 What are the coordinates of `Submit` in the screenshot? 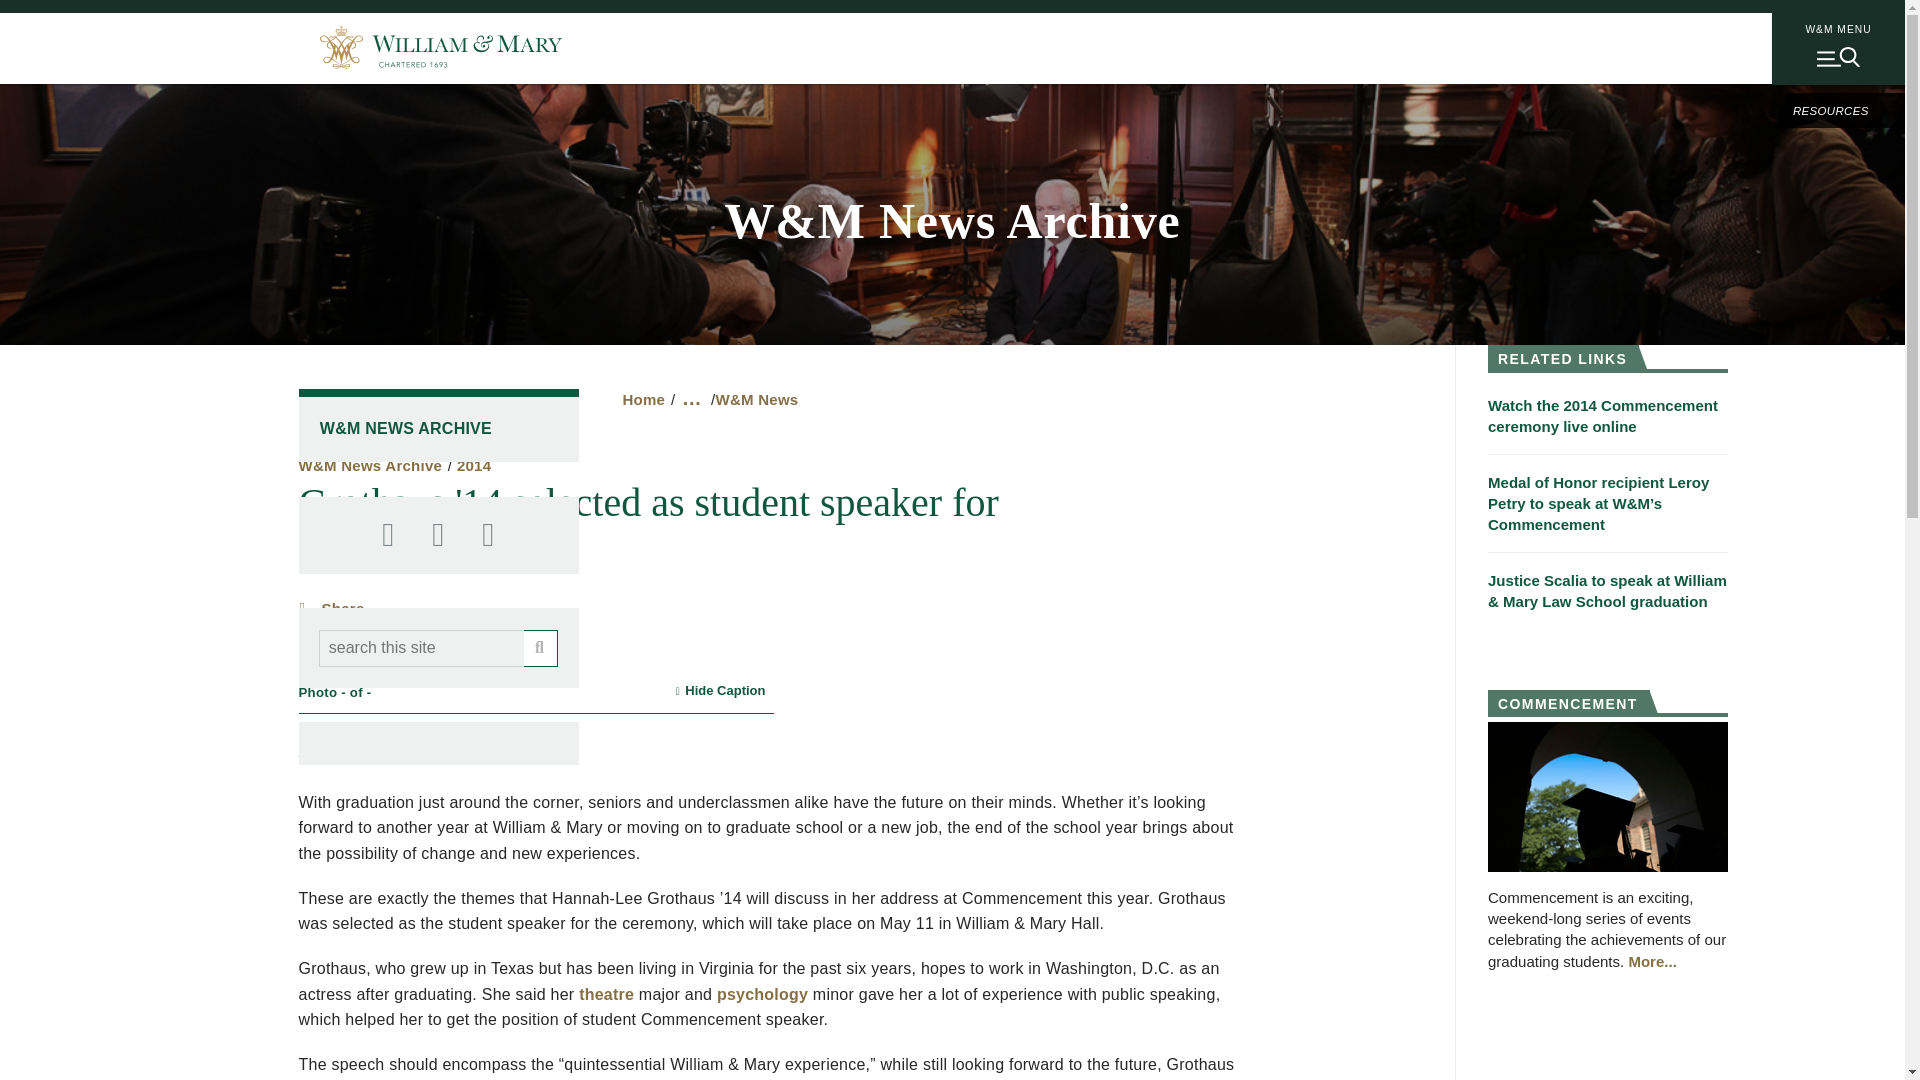 It's located at (541, 648).